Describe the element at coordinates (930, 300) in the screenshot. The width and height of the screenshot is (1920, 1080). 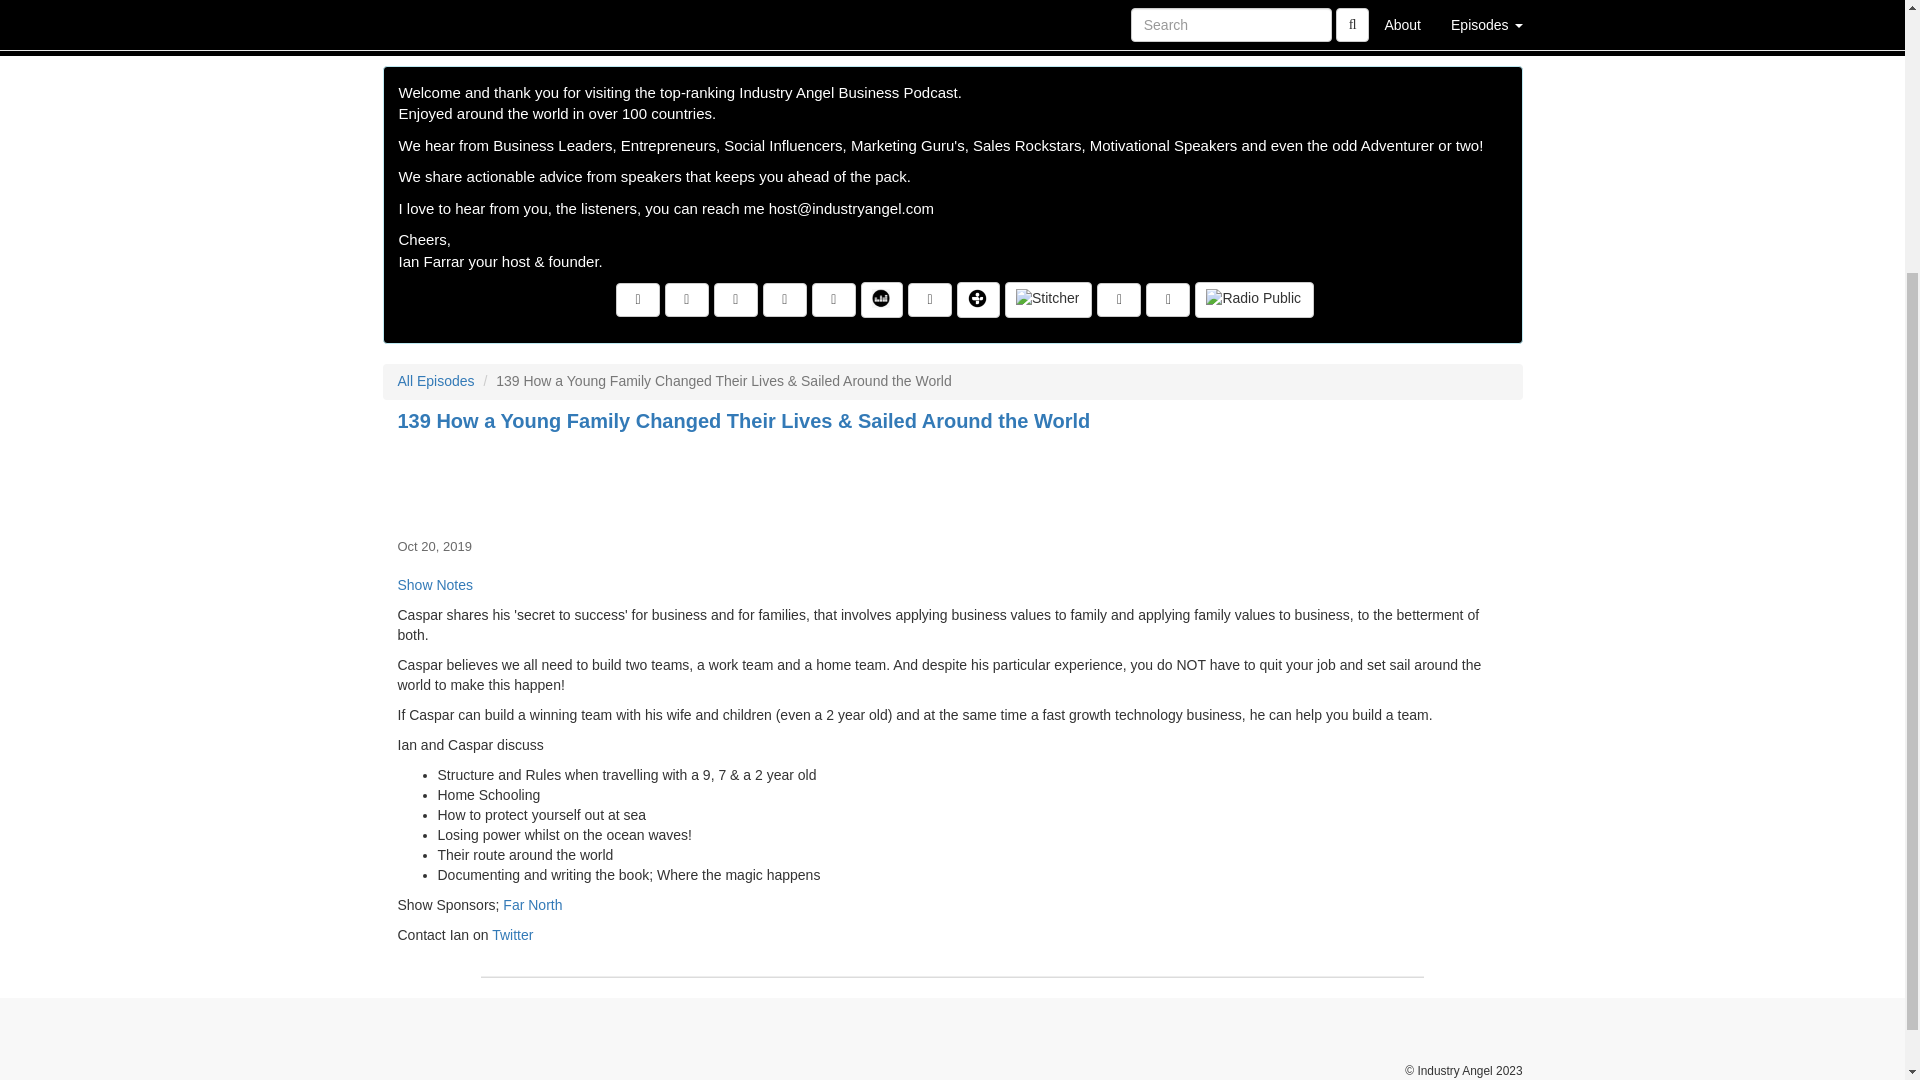
I see `Listen on Apple Podcasts` at that location.